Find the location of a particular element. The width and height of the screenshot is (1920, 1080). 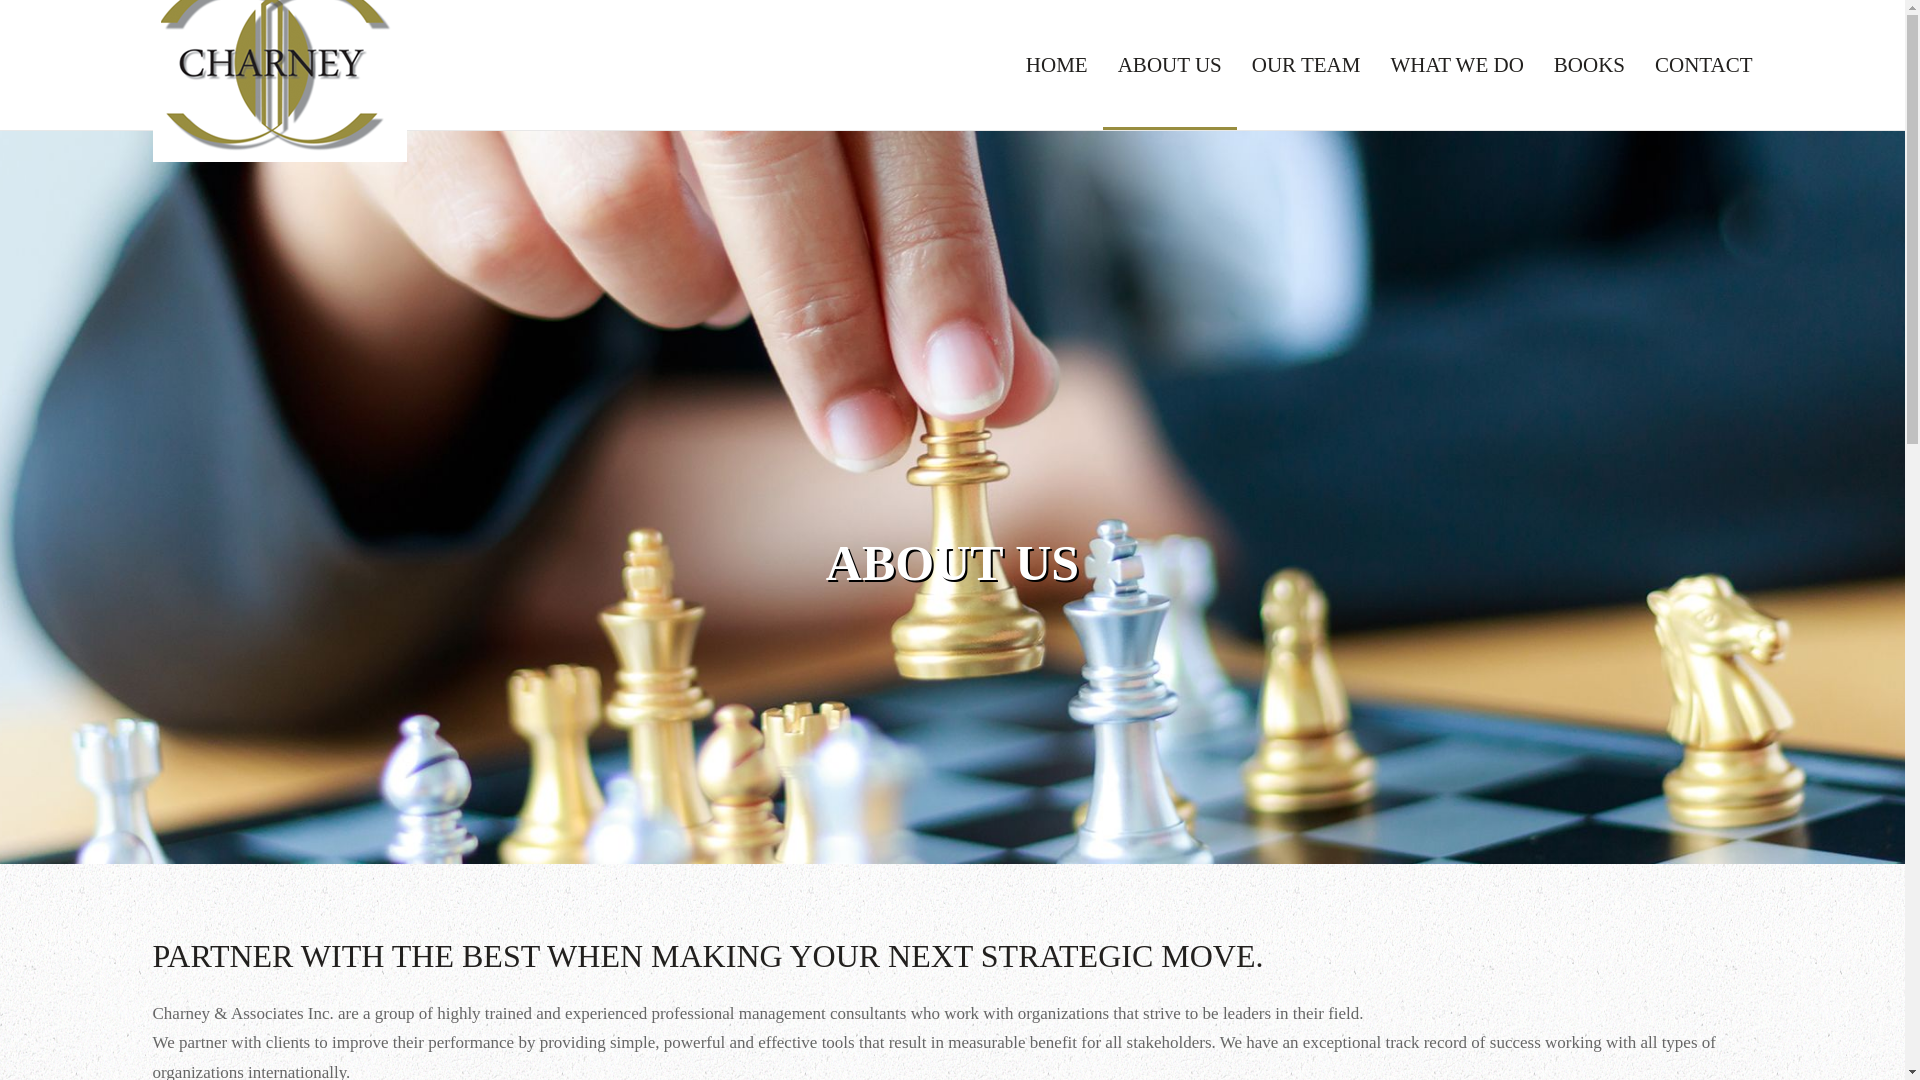

WHAT WE DO is located at coordinates (1456, 64).